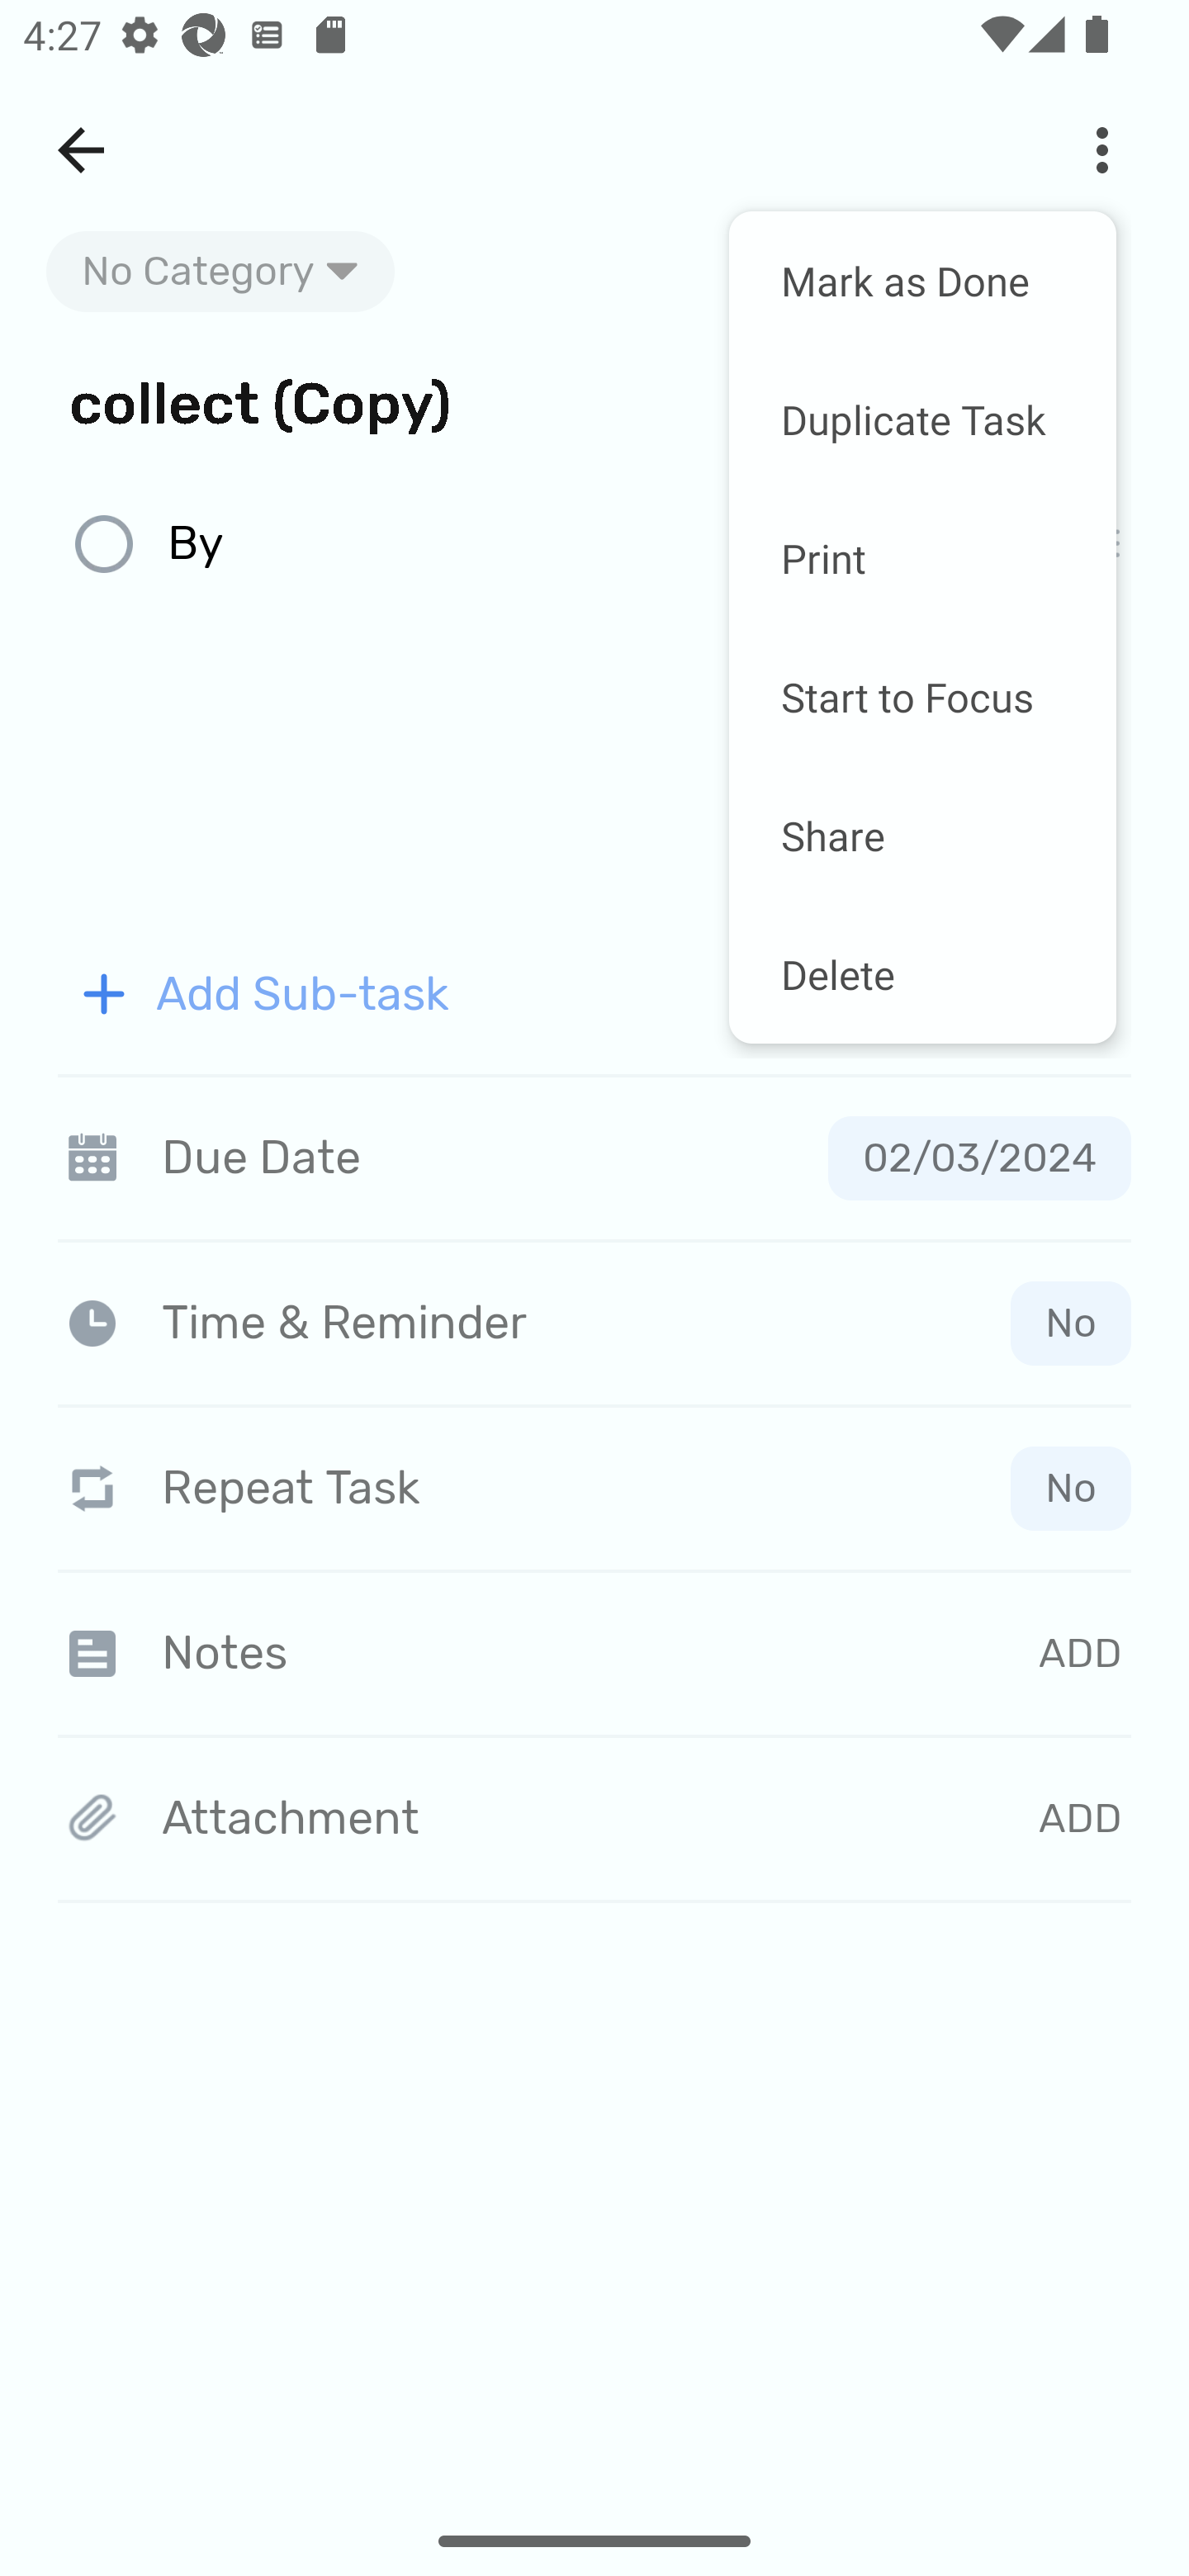 Image resolution: width=1189 pixels, height=2576 pixels. I want to click on Print, so click(922, 558).